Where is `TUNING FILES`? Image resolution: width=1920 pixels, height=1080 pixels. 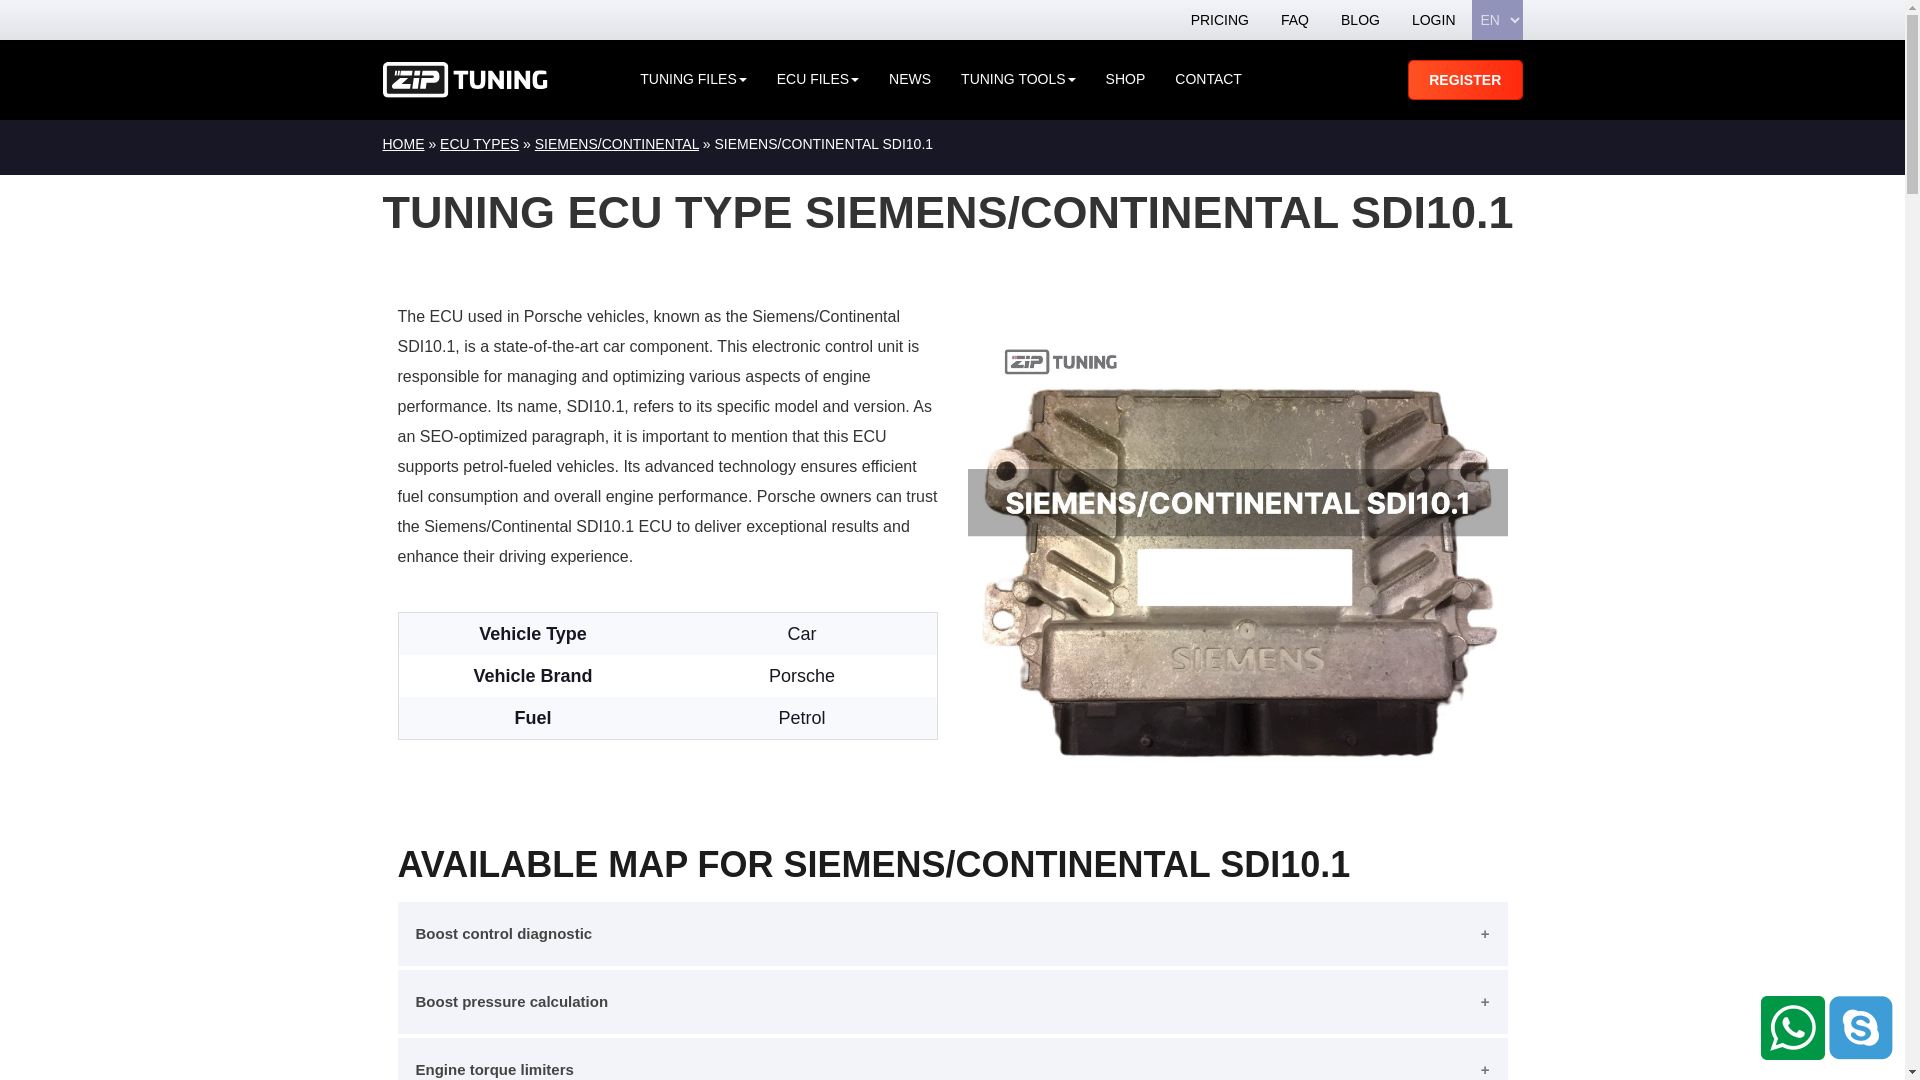 TUNING FILES is located at coordinates (692, 80).